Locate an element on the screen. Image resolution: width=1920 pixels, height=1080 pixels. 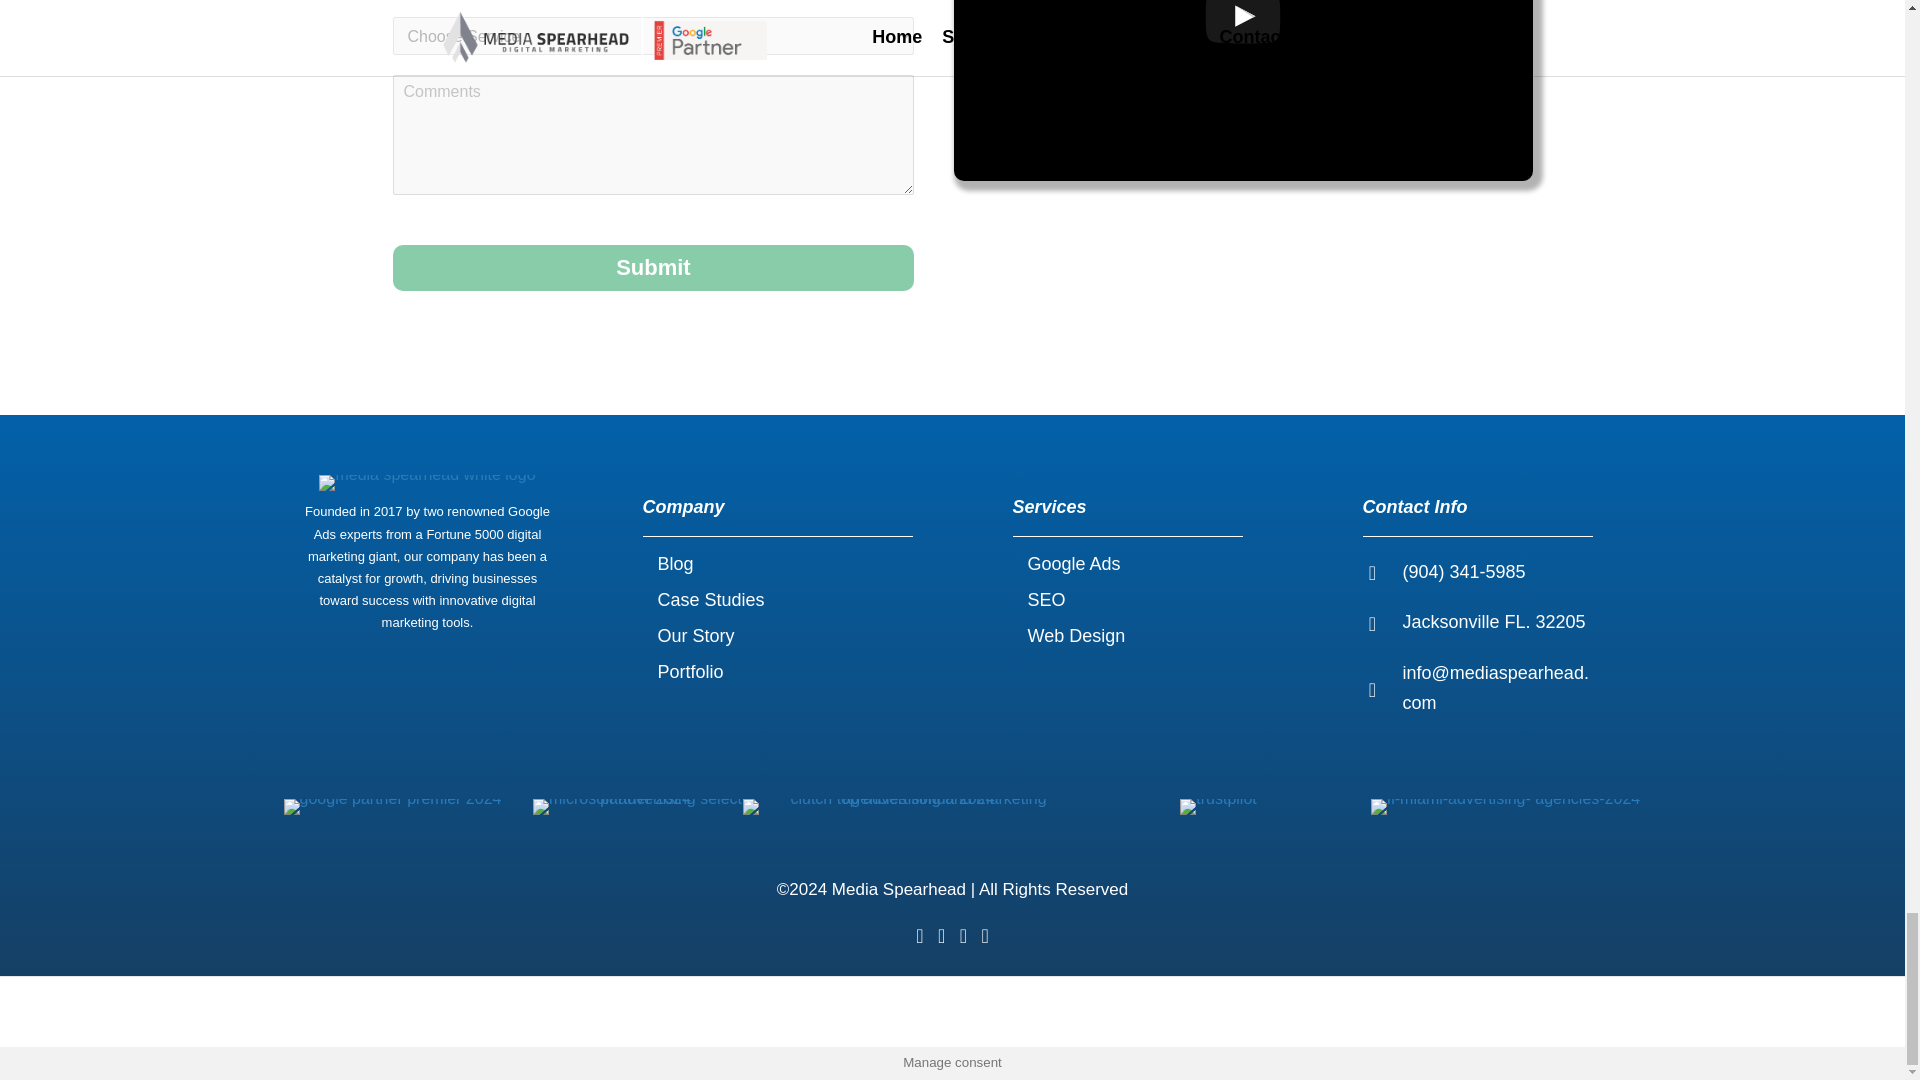
google partner premier 2024 is located at coordinates (392, 807).